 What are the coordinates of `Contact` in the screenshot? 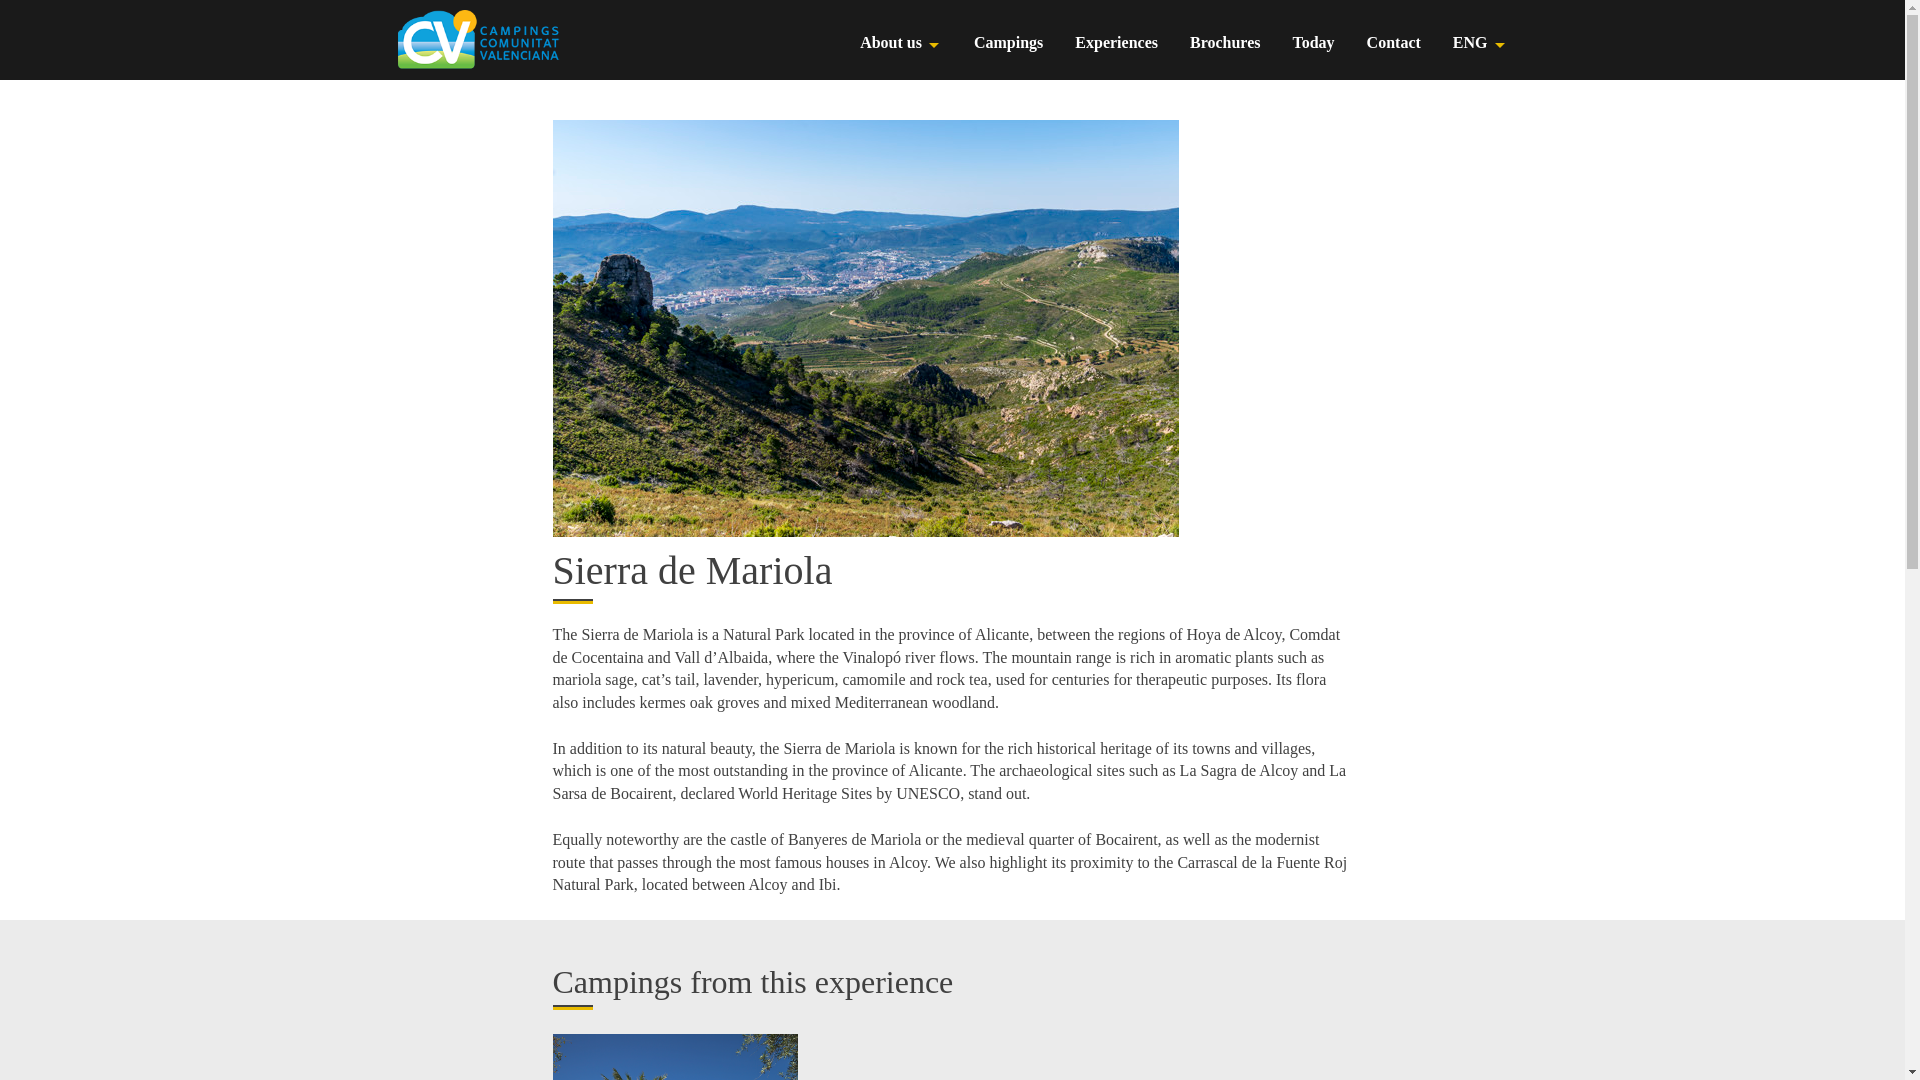 It's located at (1394, 43).